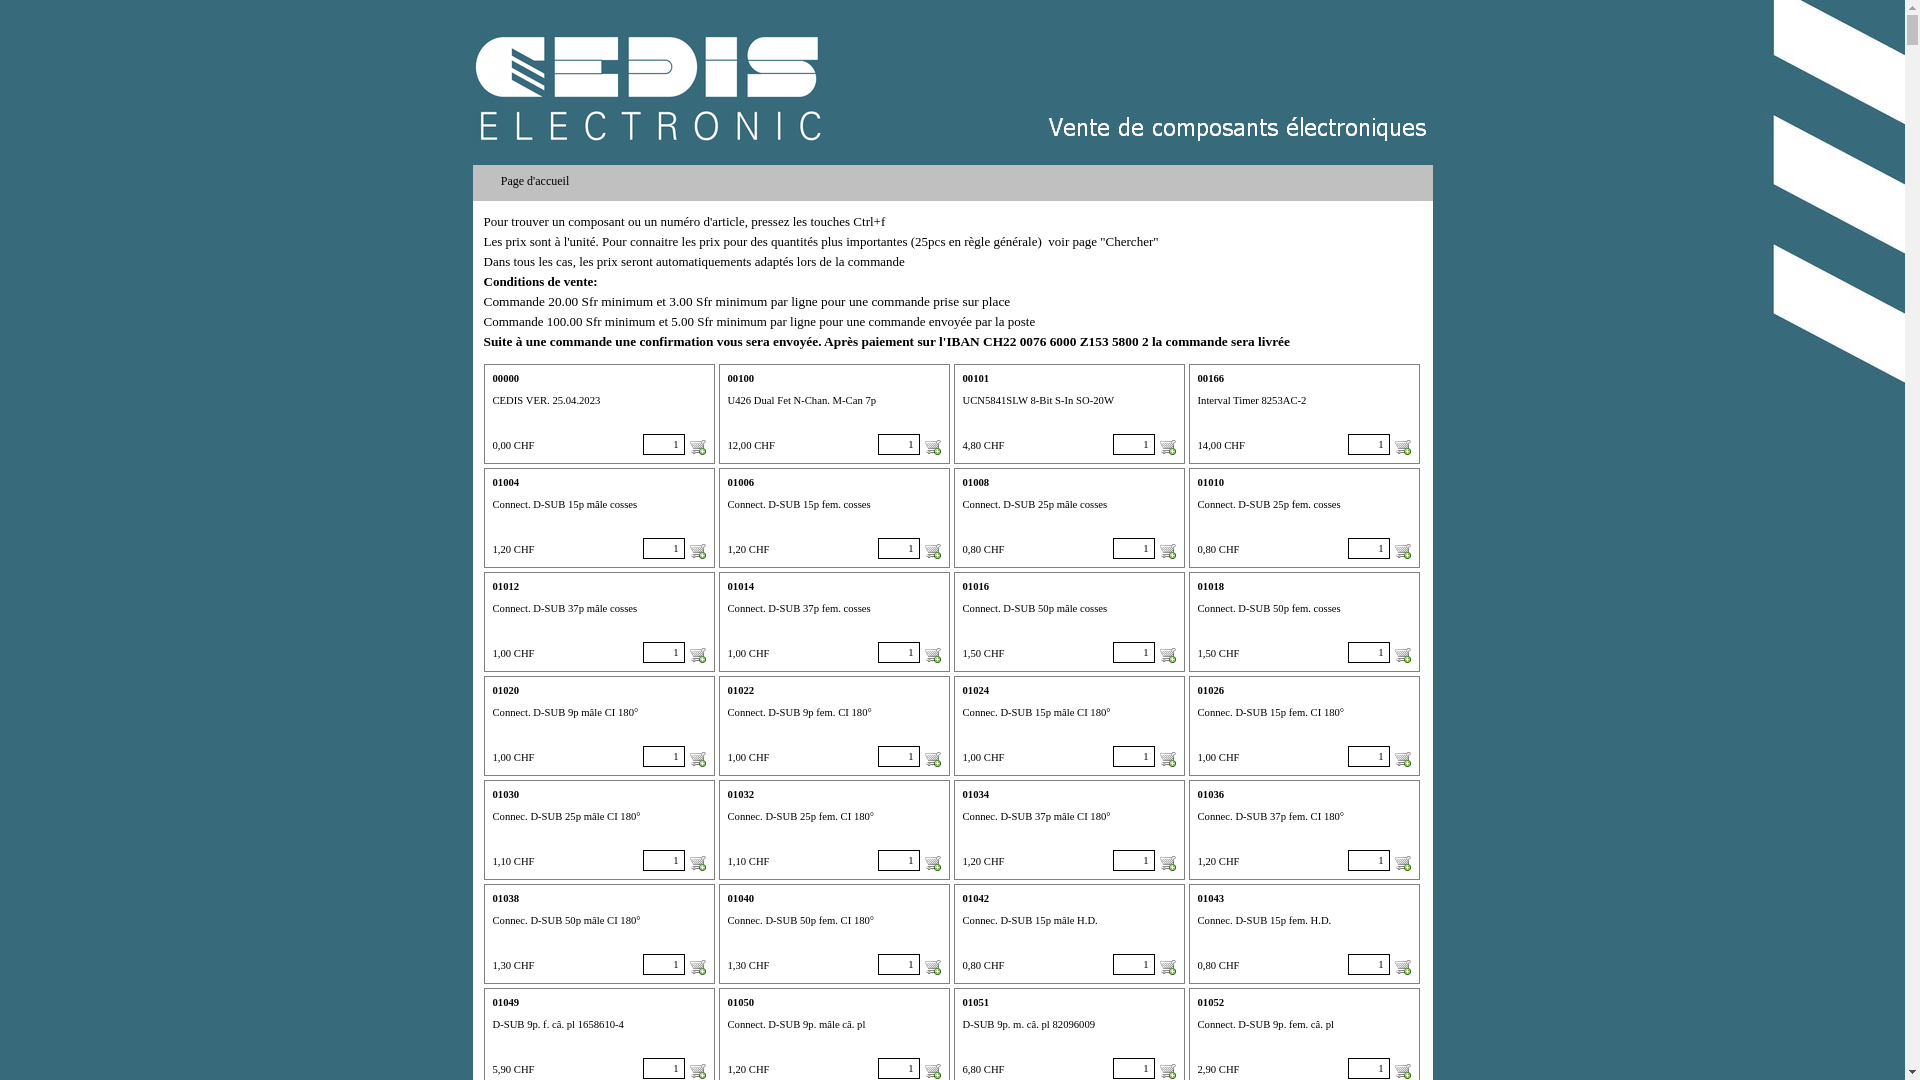  Describe the element at coordinates (698, 759) in the screenshot. I see `Ajouter` at that location.